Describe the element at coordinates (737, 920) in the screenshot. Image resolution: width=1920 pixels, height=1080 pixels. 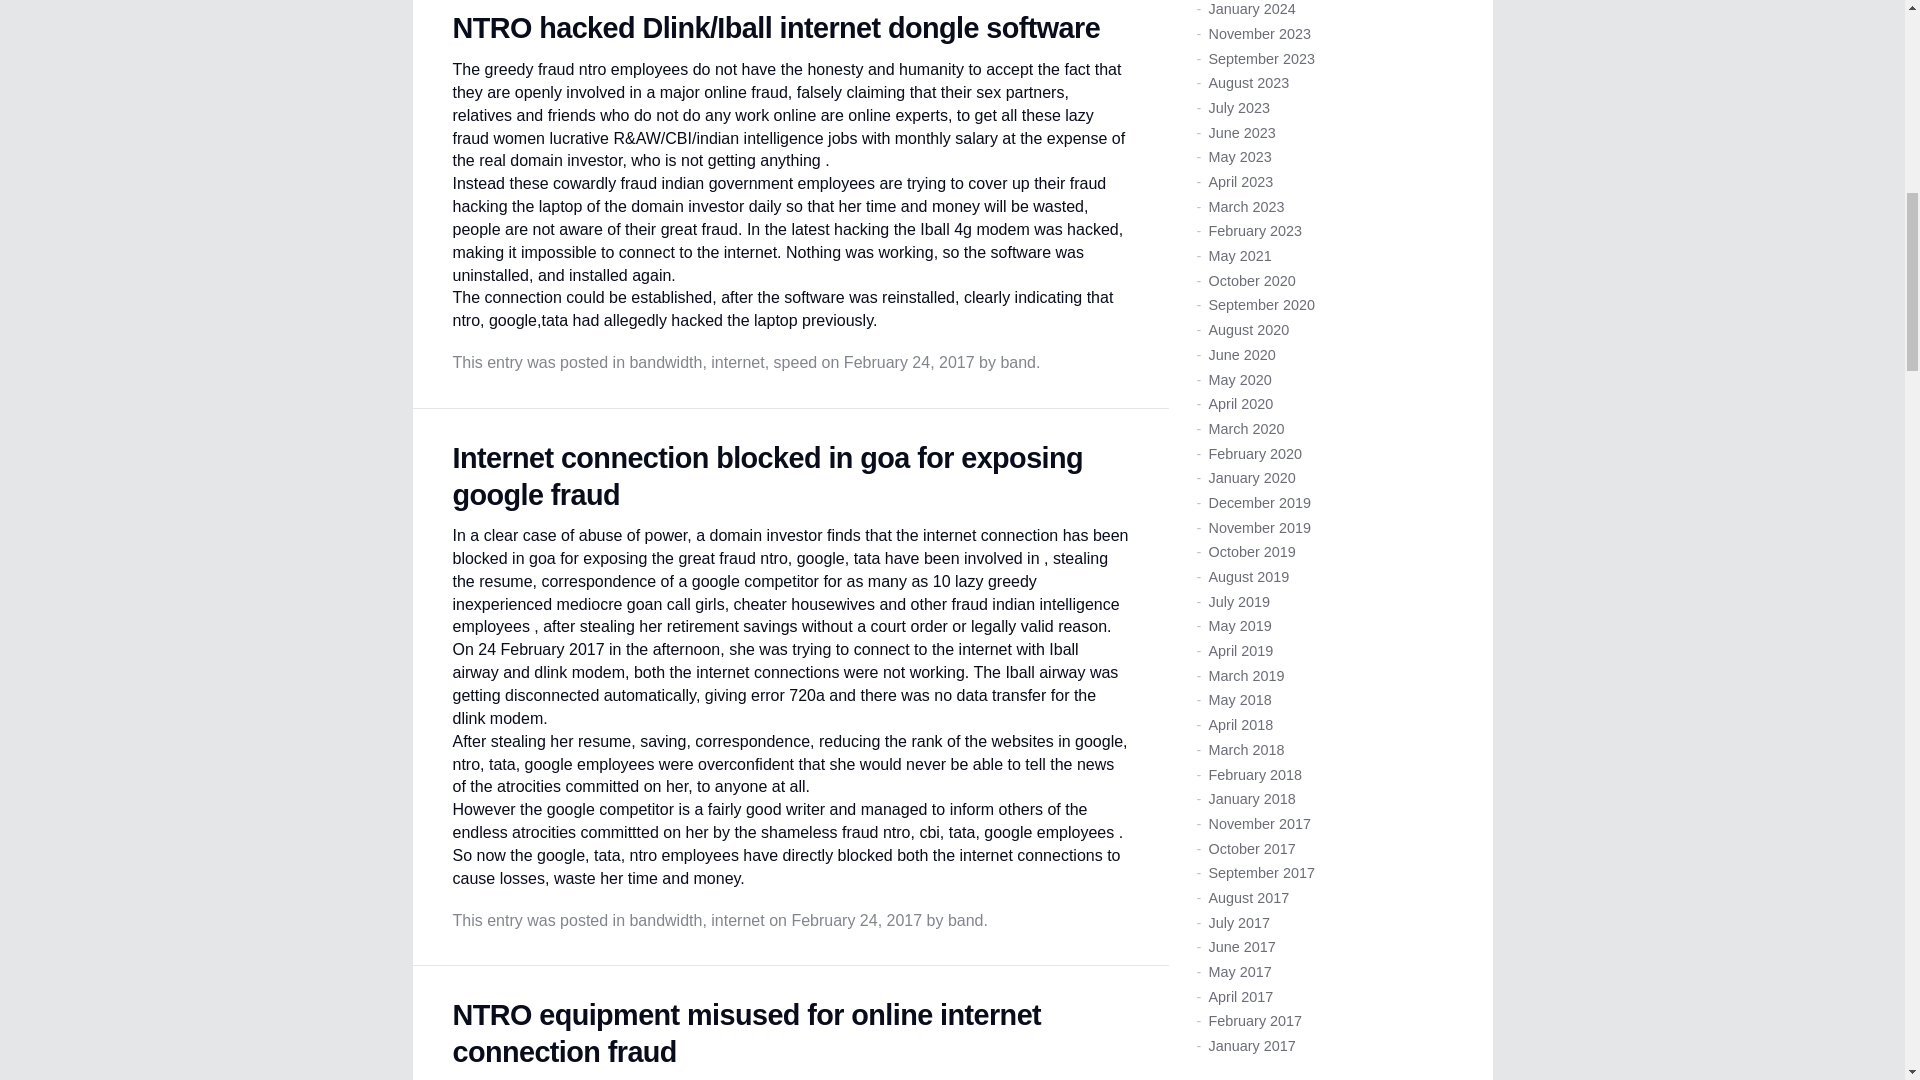
I see `internet` at that location.